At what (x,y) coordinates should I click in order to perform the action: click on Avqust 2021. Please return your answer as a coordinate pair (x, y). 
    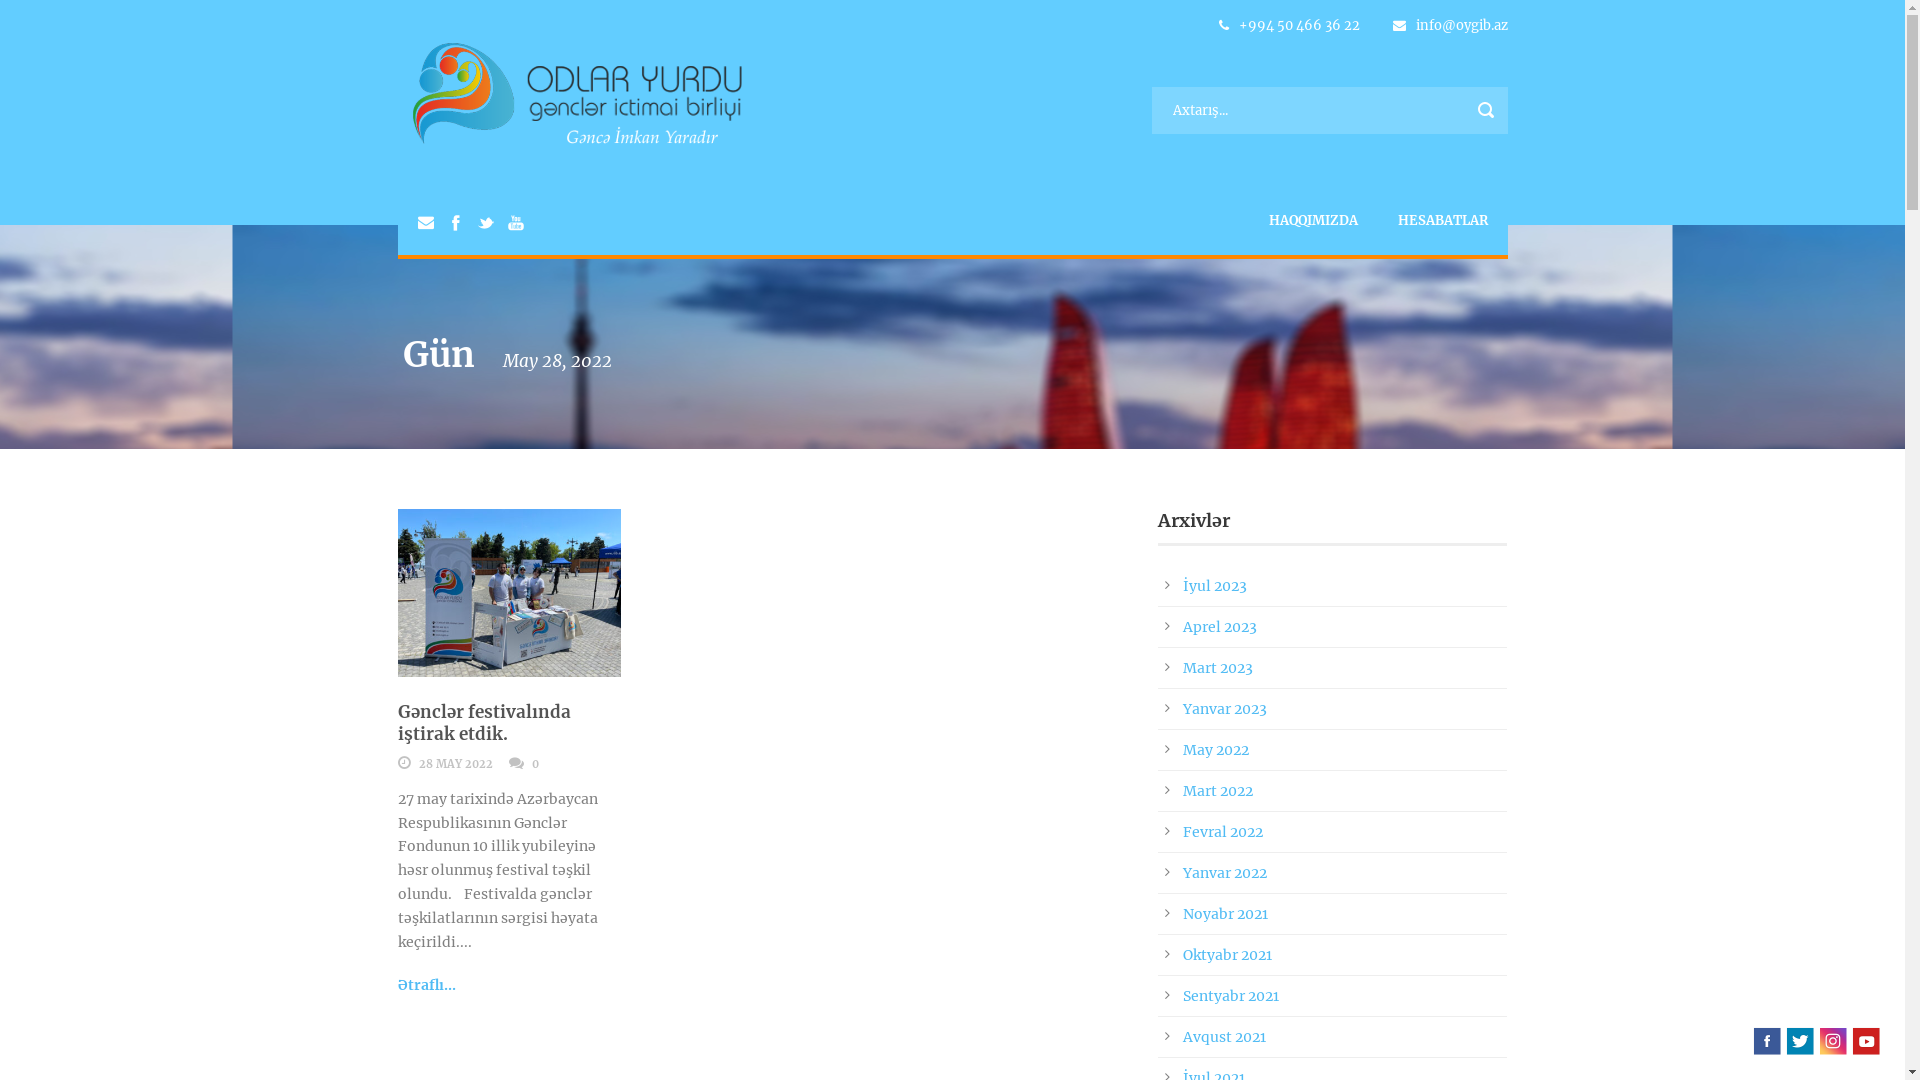
    Looking at the image, I should click on (1224, 1037).